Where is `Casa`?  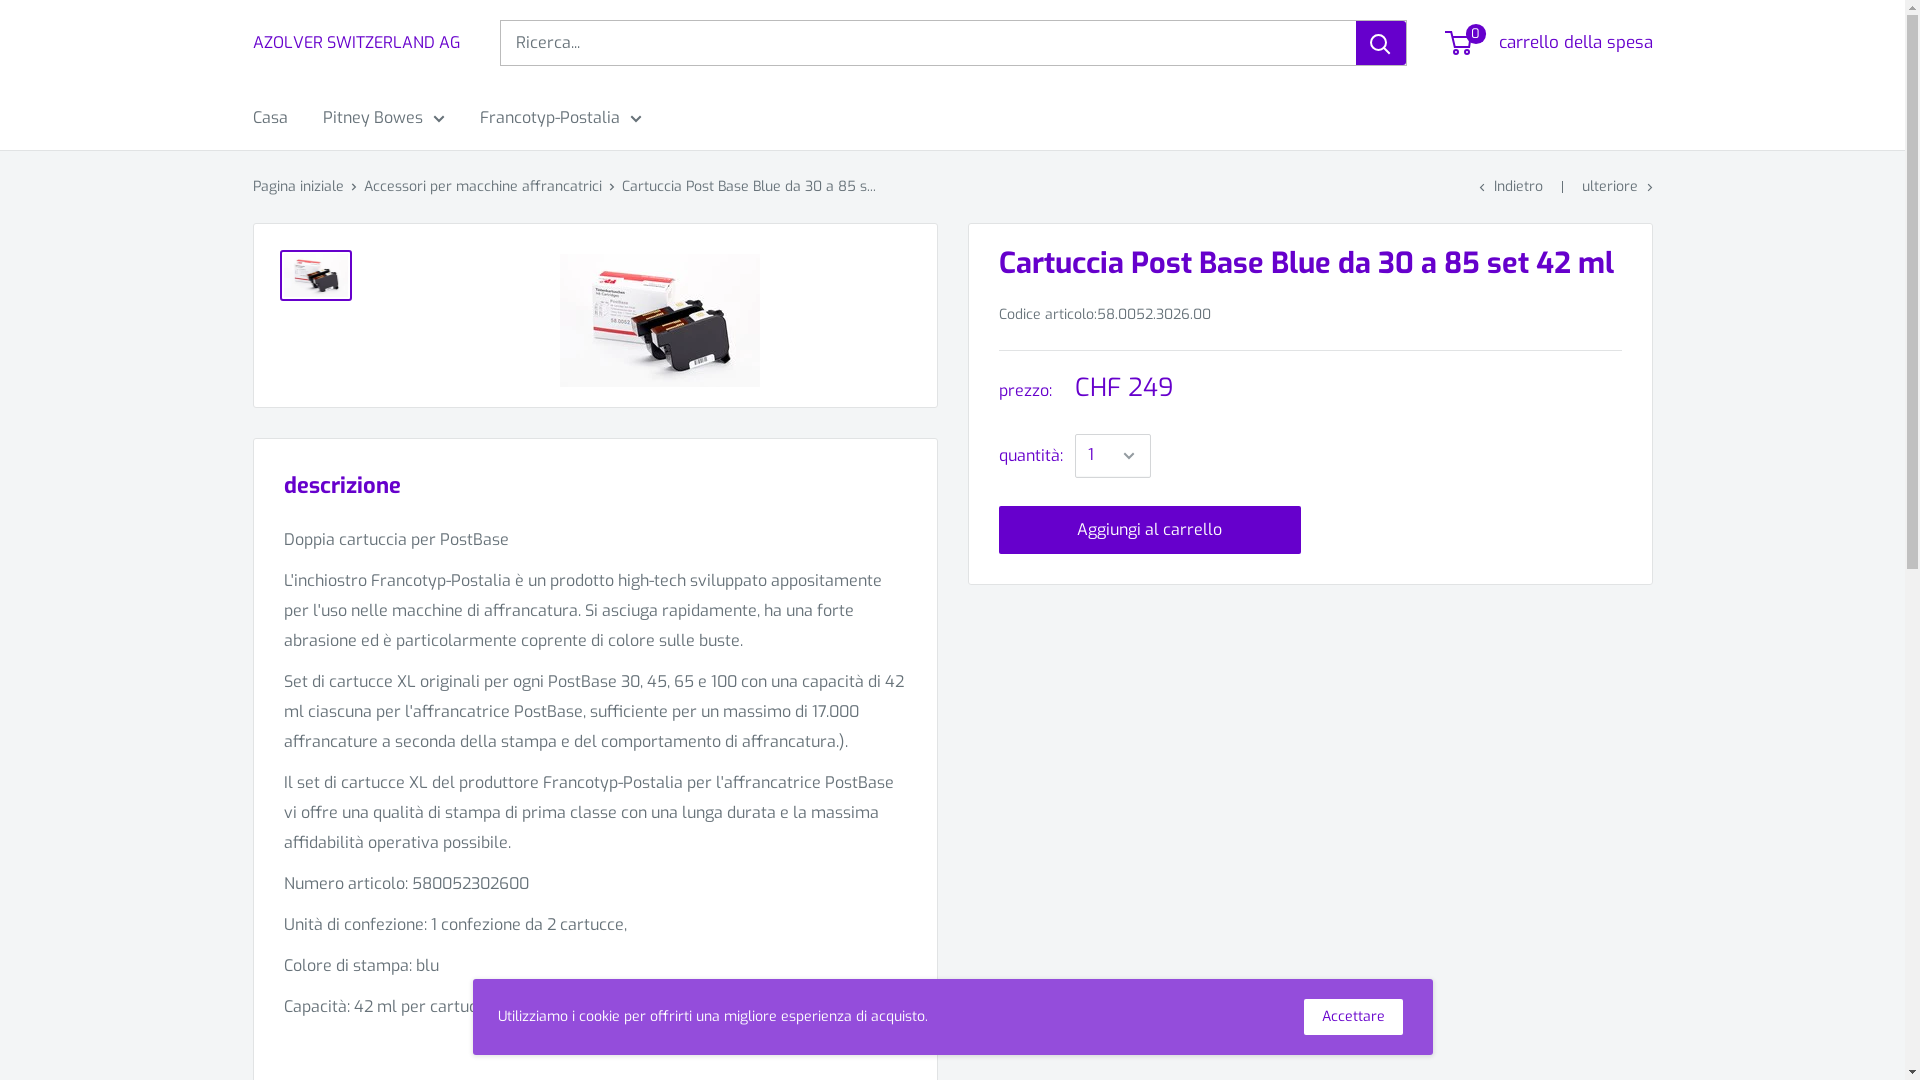
Casa is located at coordinates (270, 118).